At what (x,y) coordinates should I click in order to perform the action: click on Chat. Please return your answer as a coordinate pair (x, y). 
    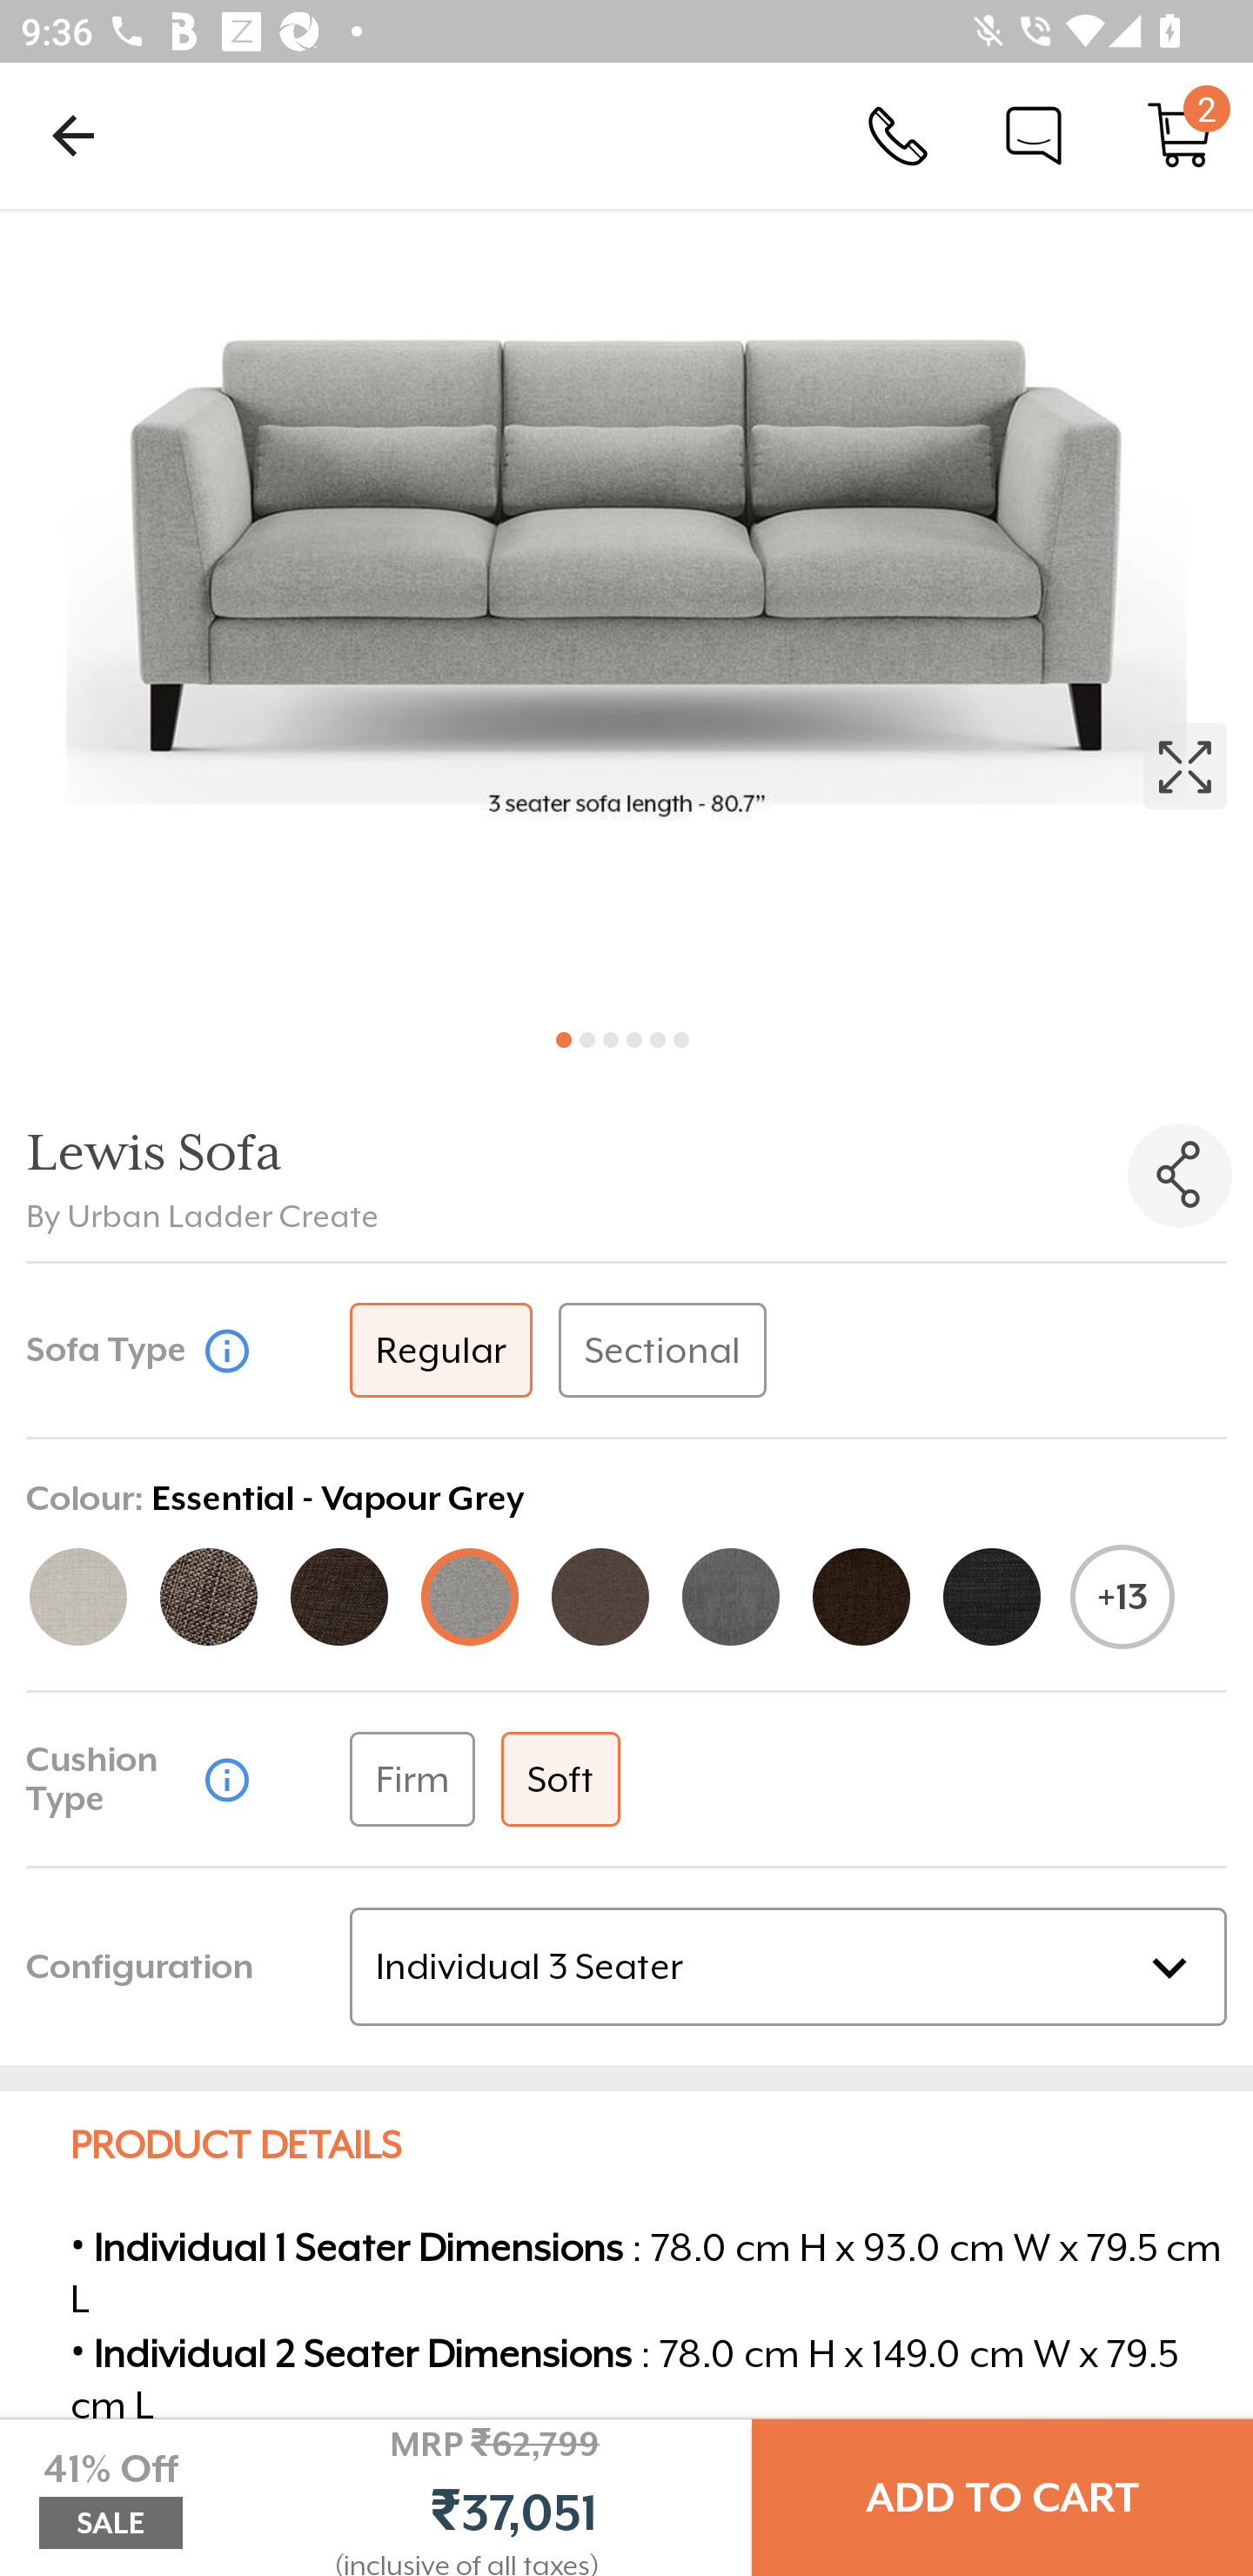
    Looking at the image, I should click on (1034, 134).